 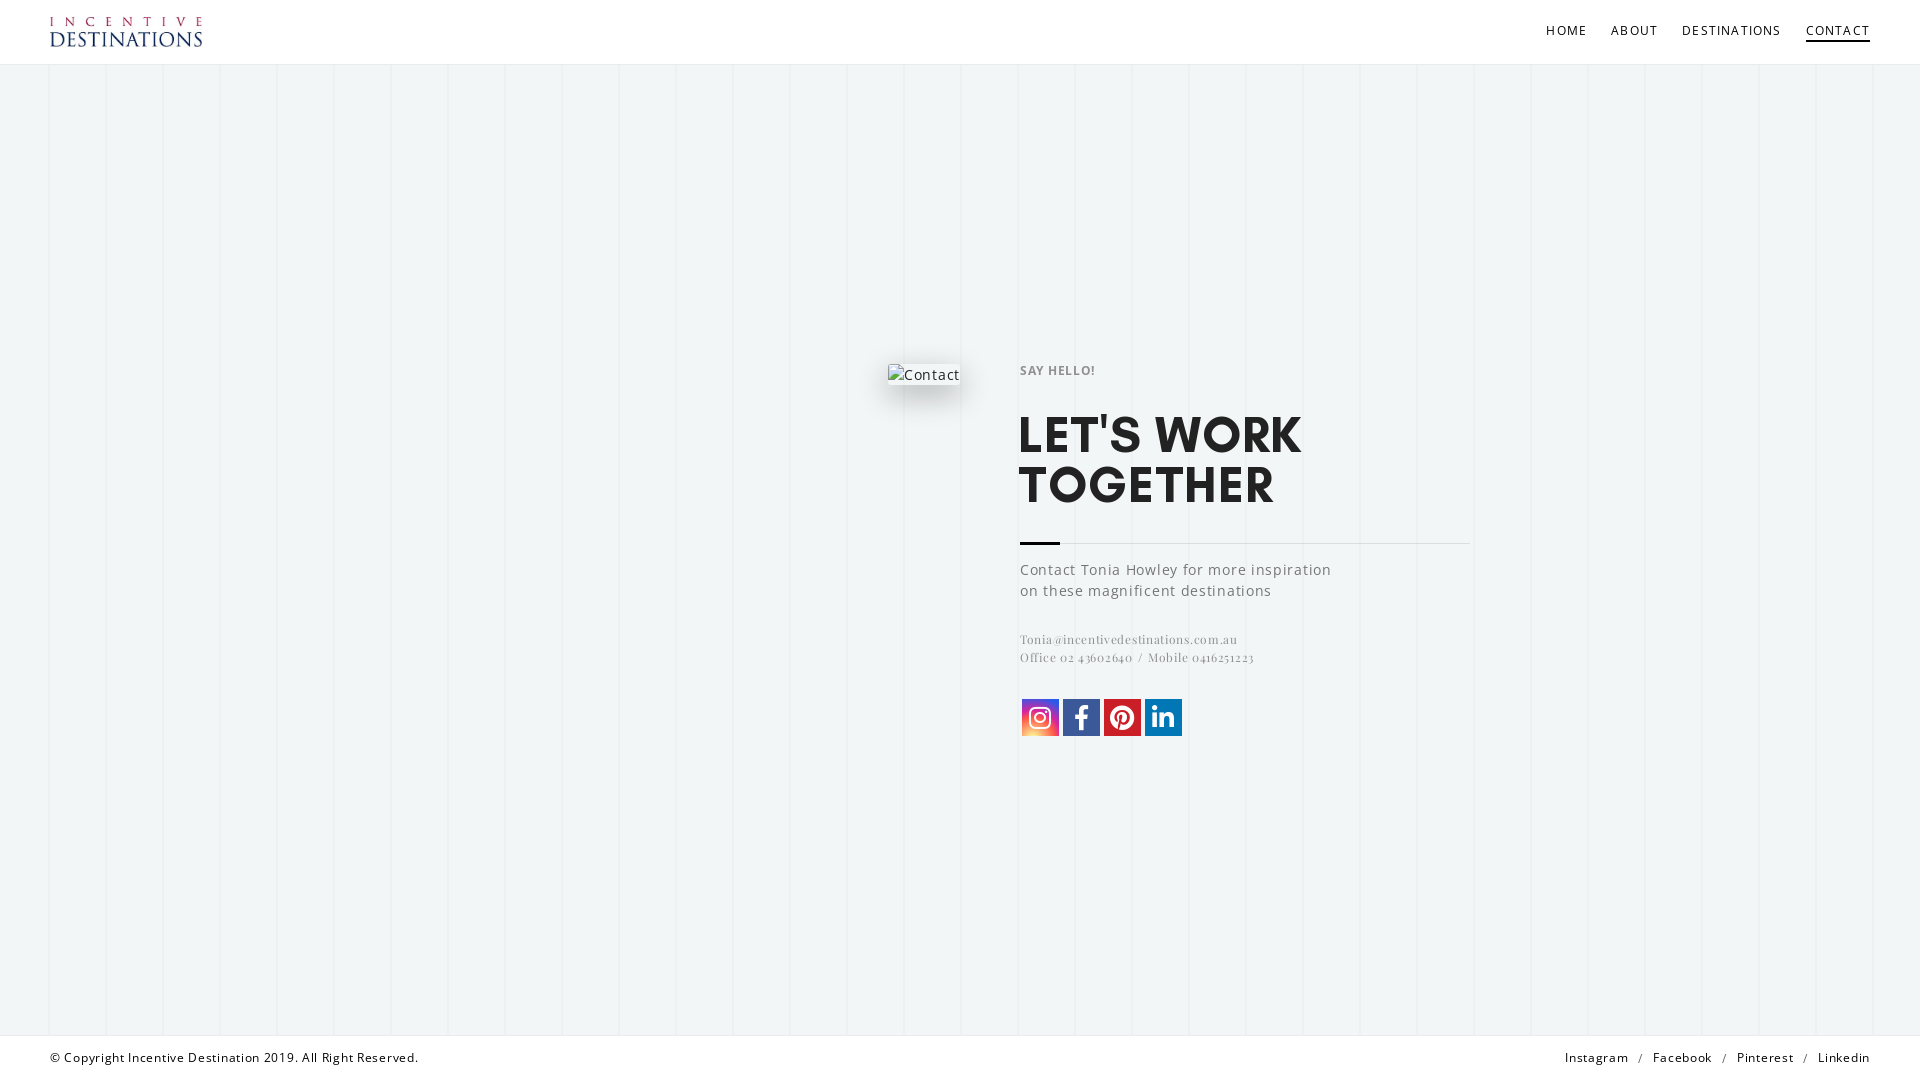 I want to click on Mobile 0416251223, so click(x=1201, y=657).